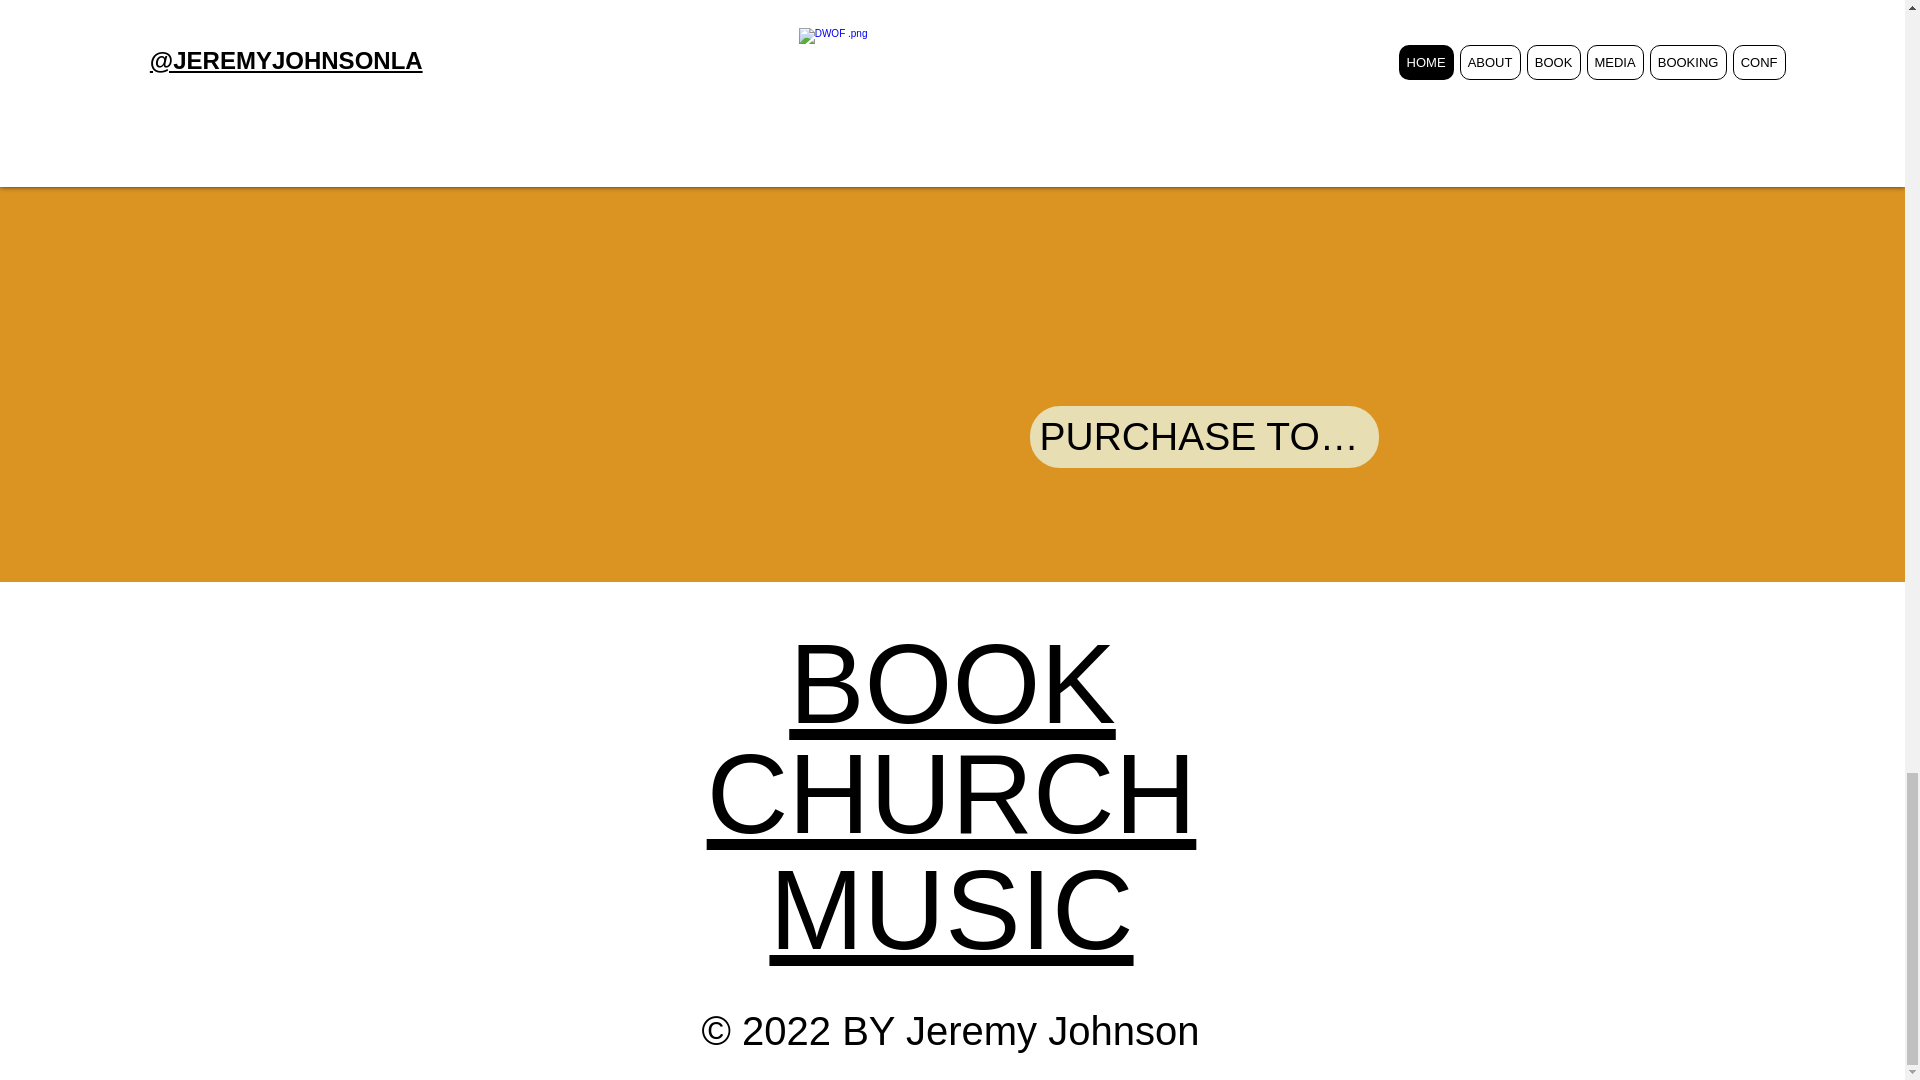  Describe the element at coordinates (1204, 436) in the screenshot. I see `PURCHASE TODAY` at that location.